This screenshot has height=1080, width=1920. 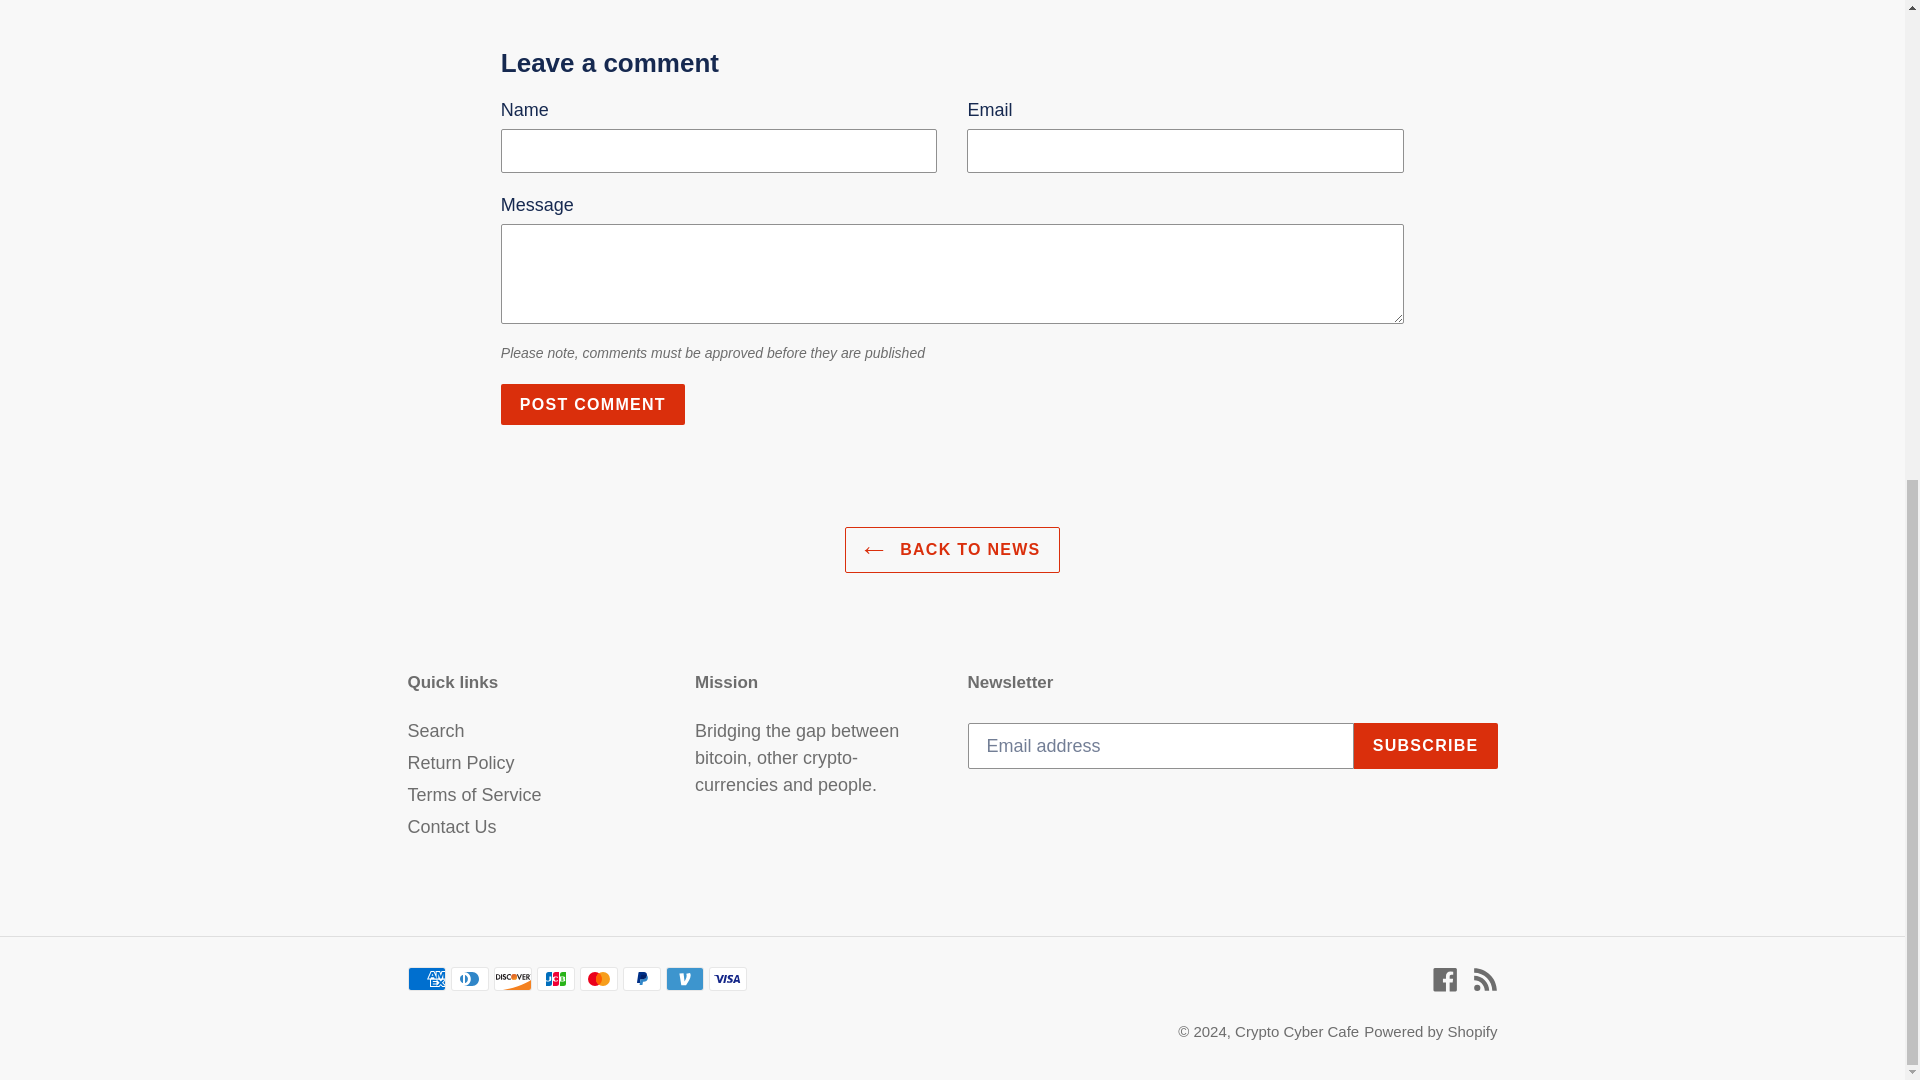 I want to click on RSS, so click(x=1484, y=978).